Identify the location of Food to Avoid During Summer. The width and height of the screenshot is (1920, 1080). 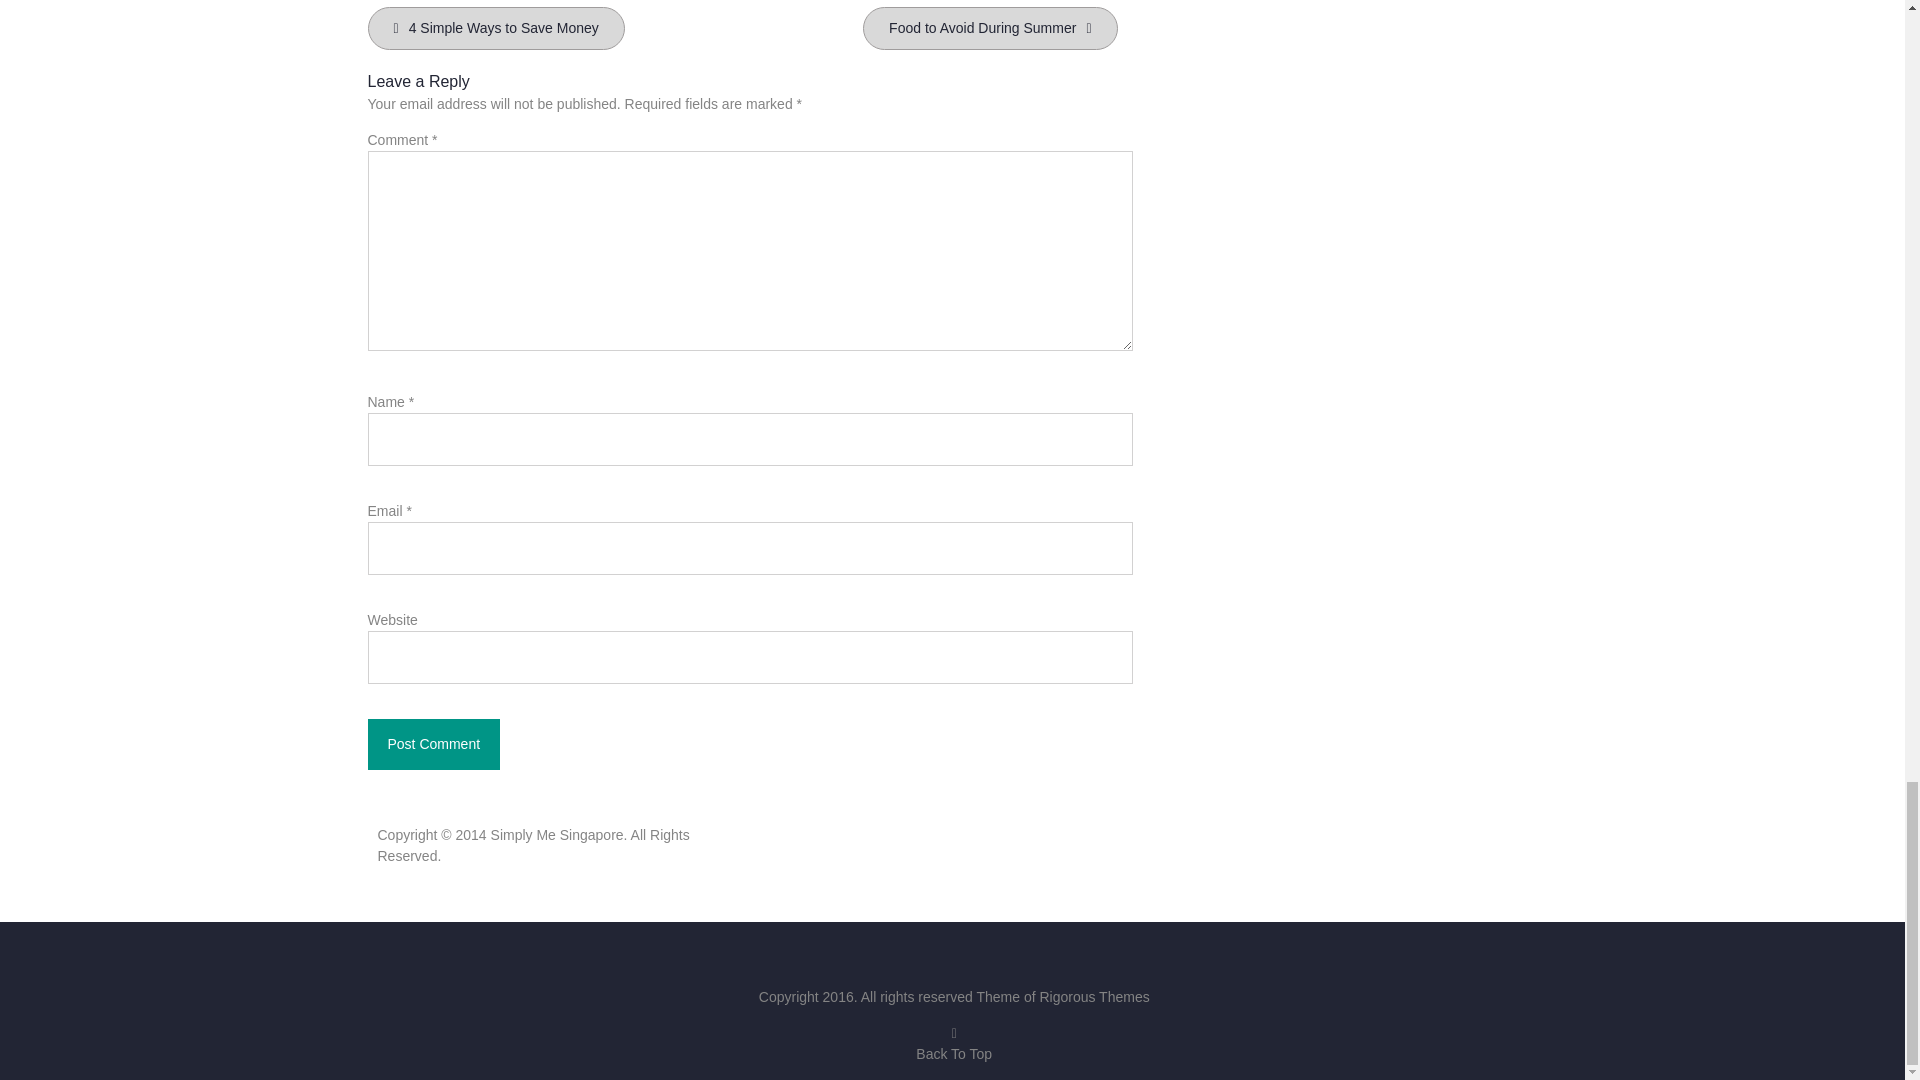
(990, 28).